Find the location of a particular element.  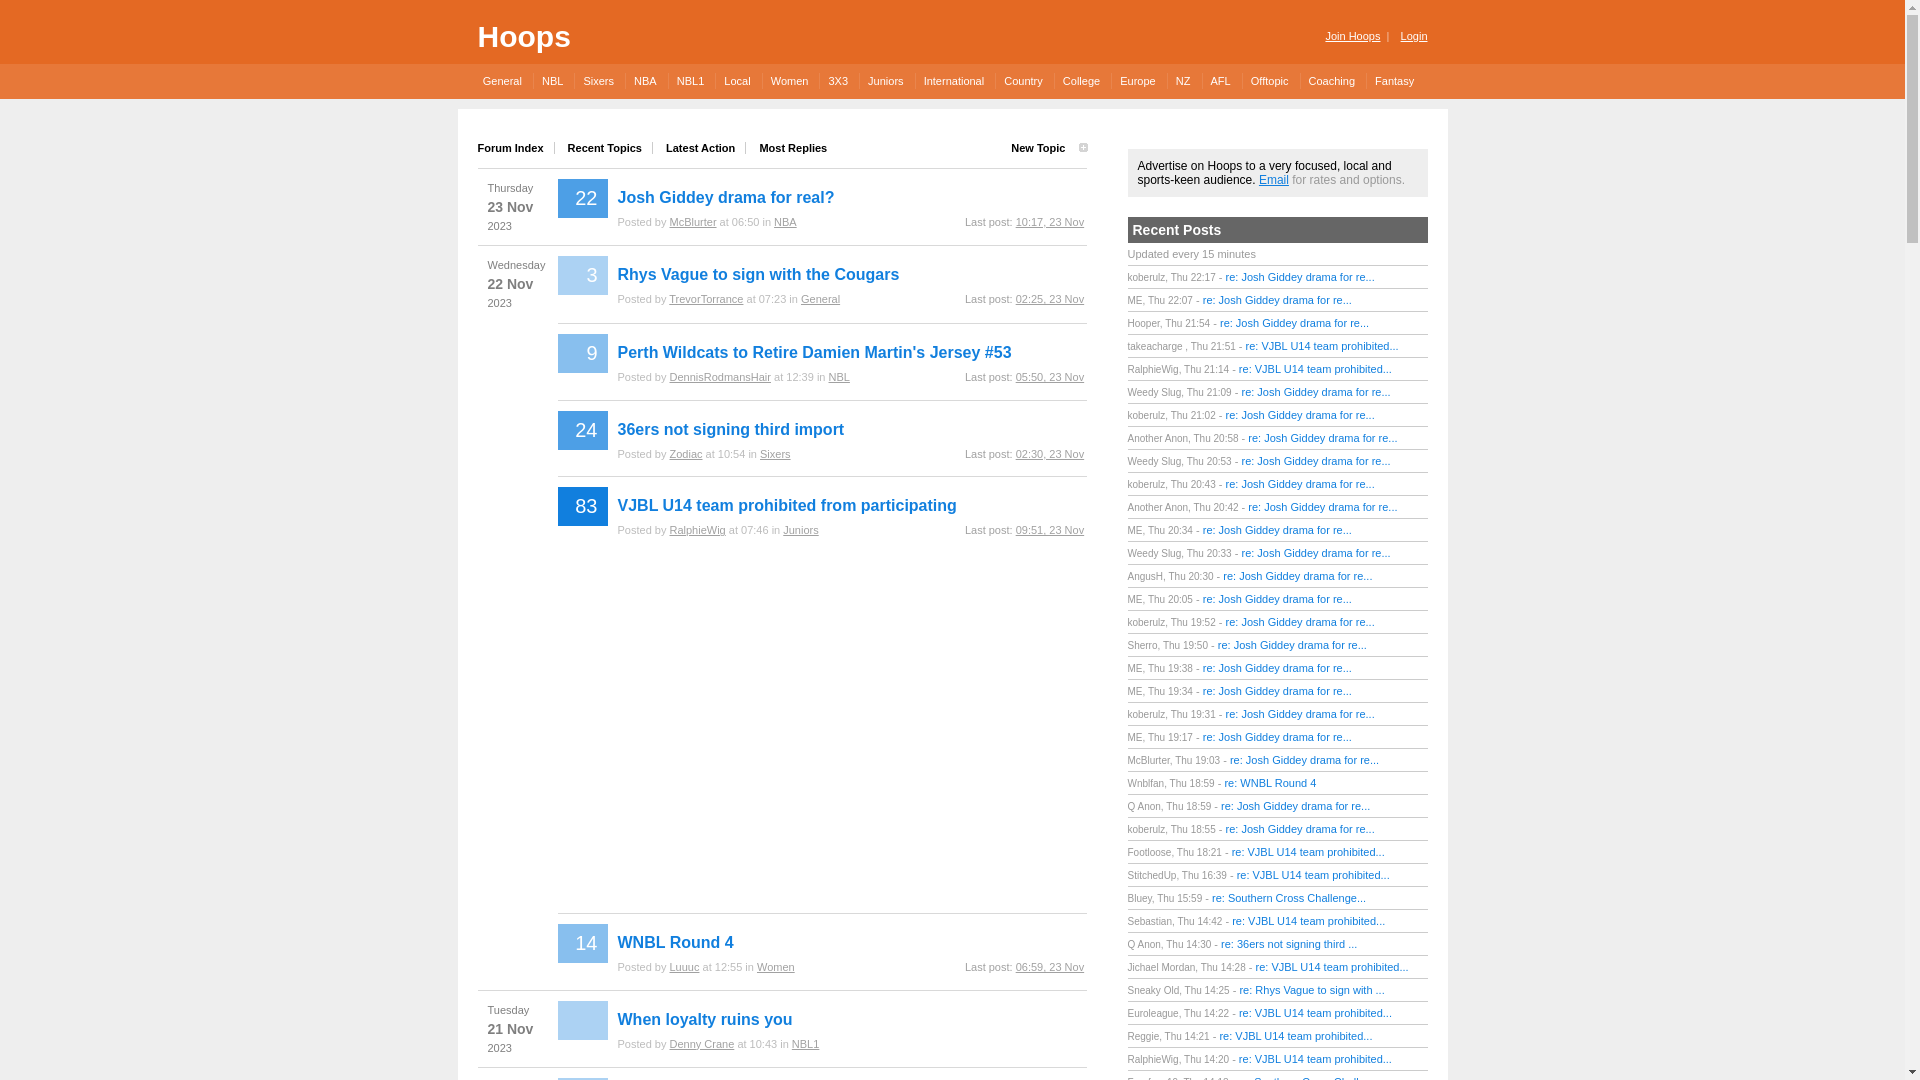

re: Josh Giddey drama for re... is located at coordinates (1316, 553).